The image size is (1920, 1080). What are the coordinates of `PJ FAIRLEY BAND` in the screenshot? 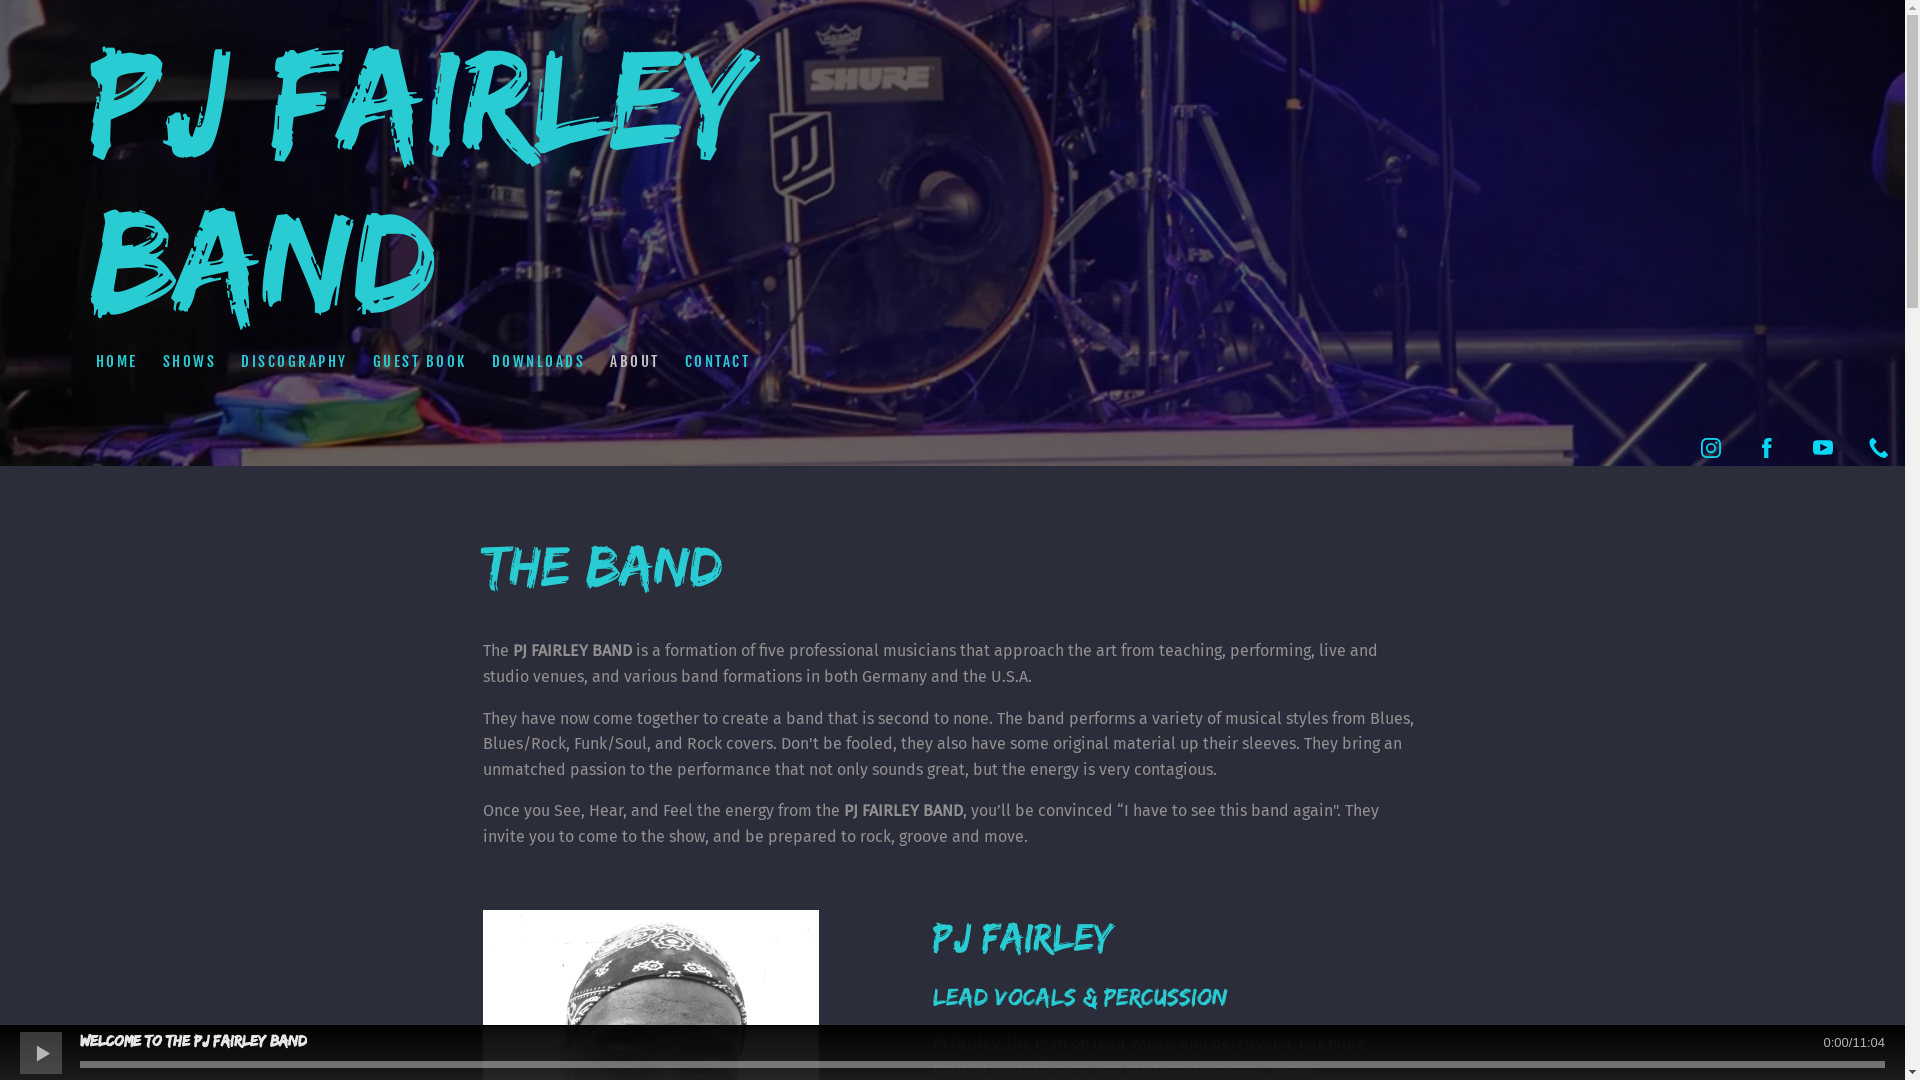 It's located at (576, 301).